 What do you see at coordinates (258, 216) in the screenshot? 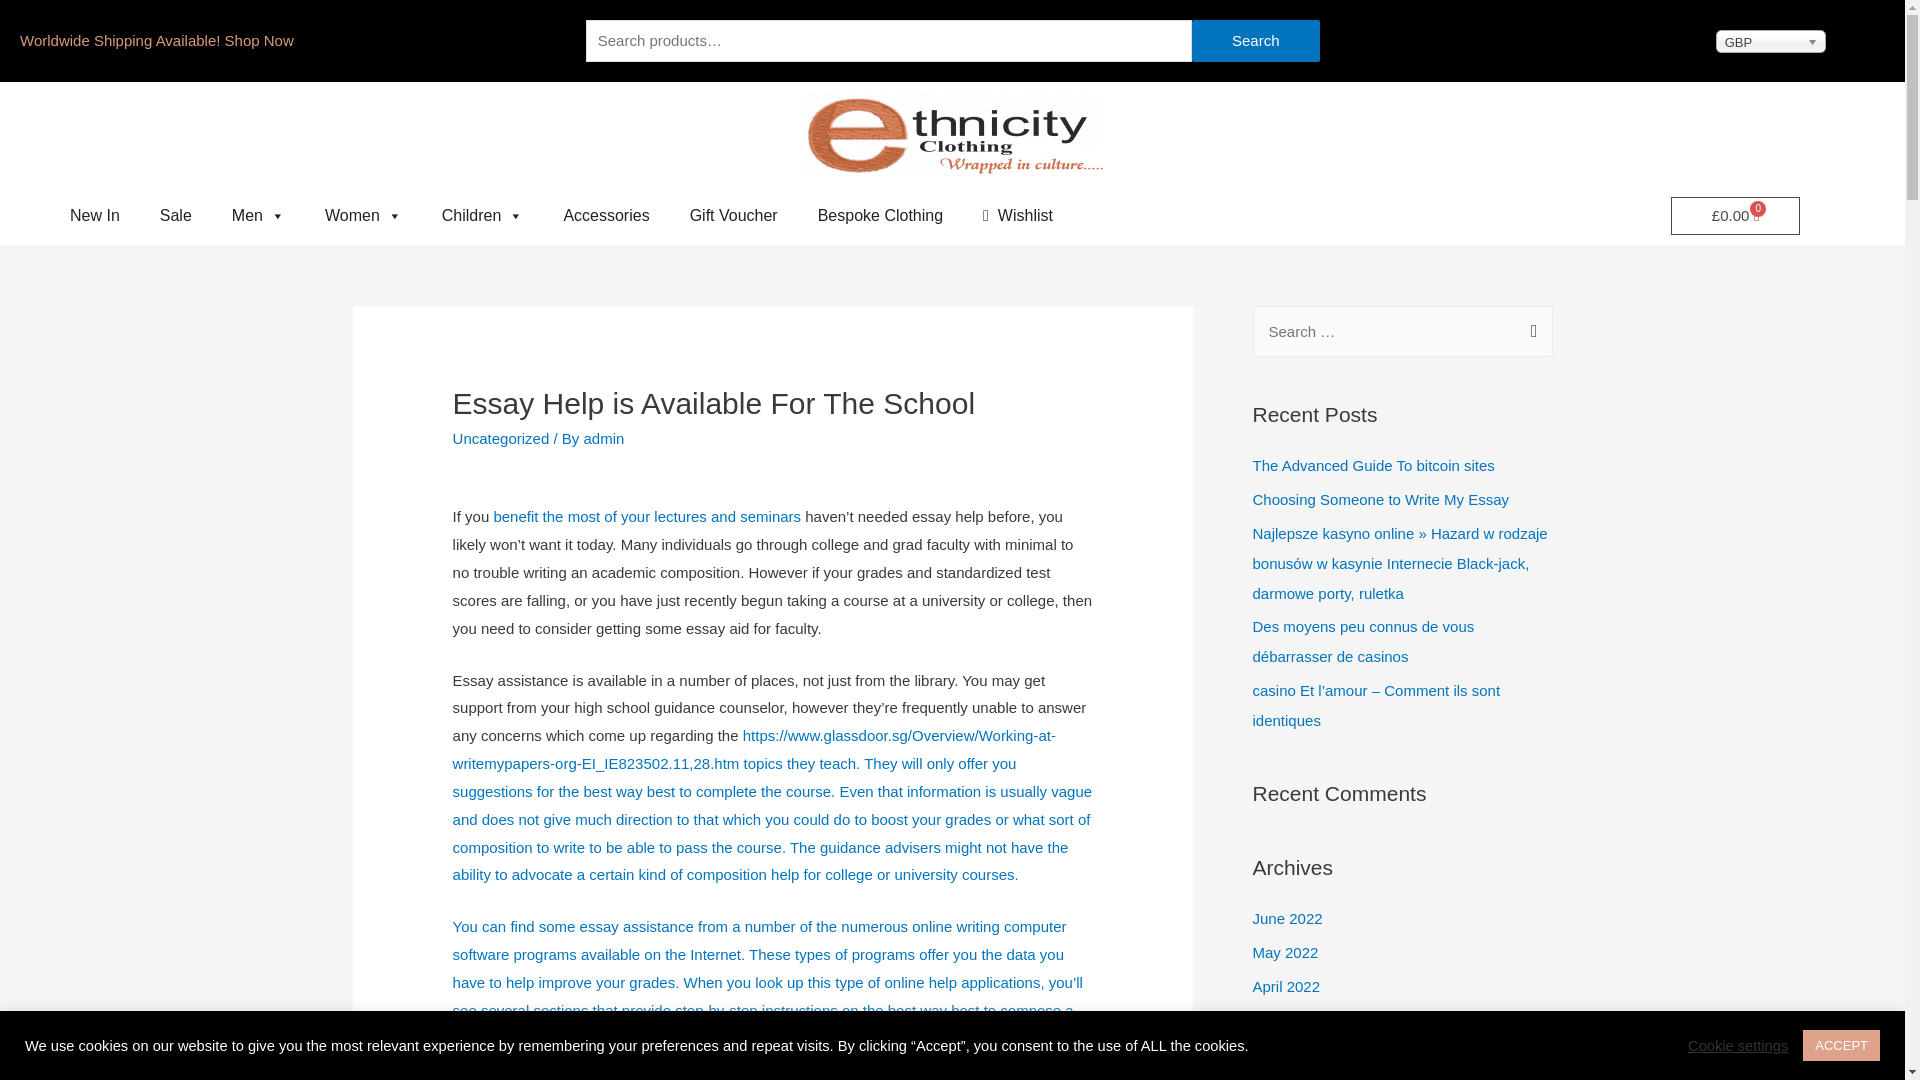
I see `Men` at bounding box center [258, 216].